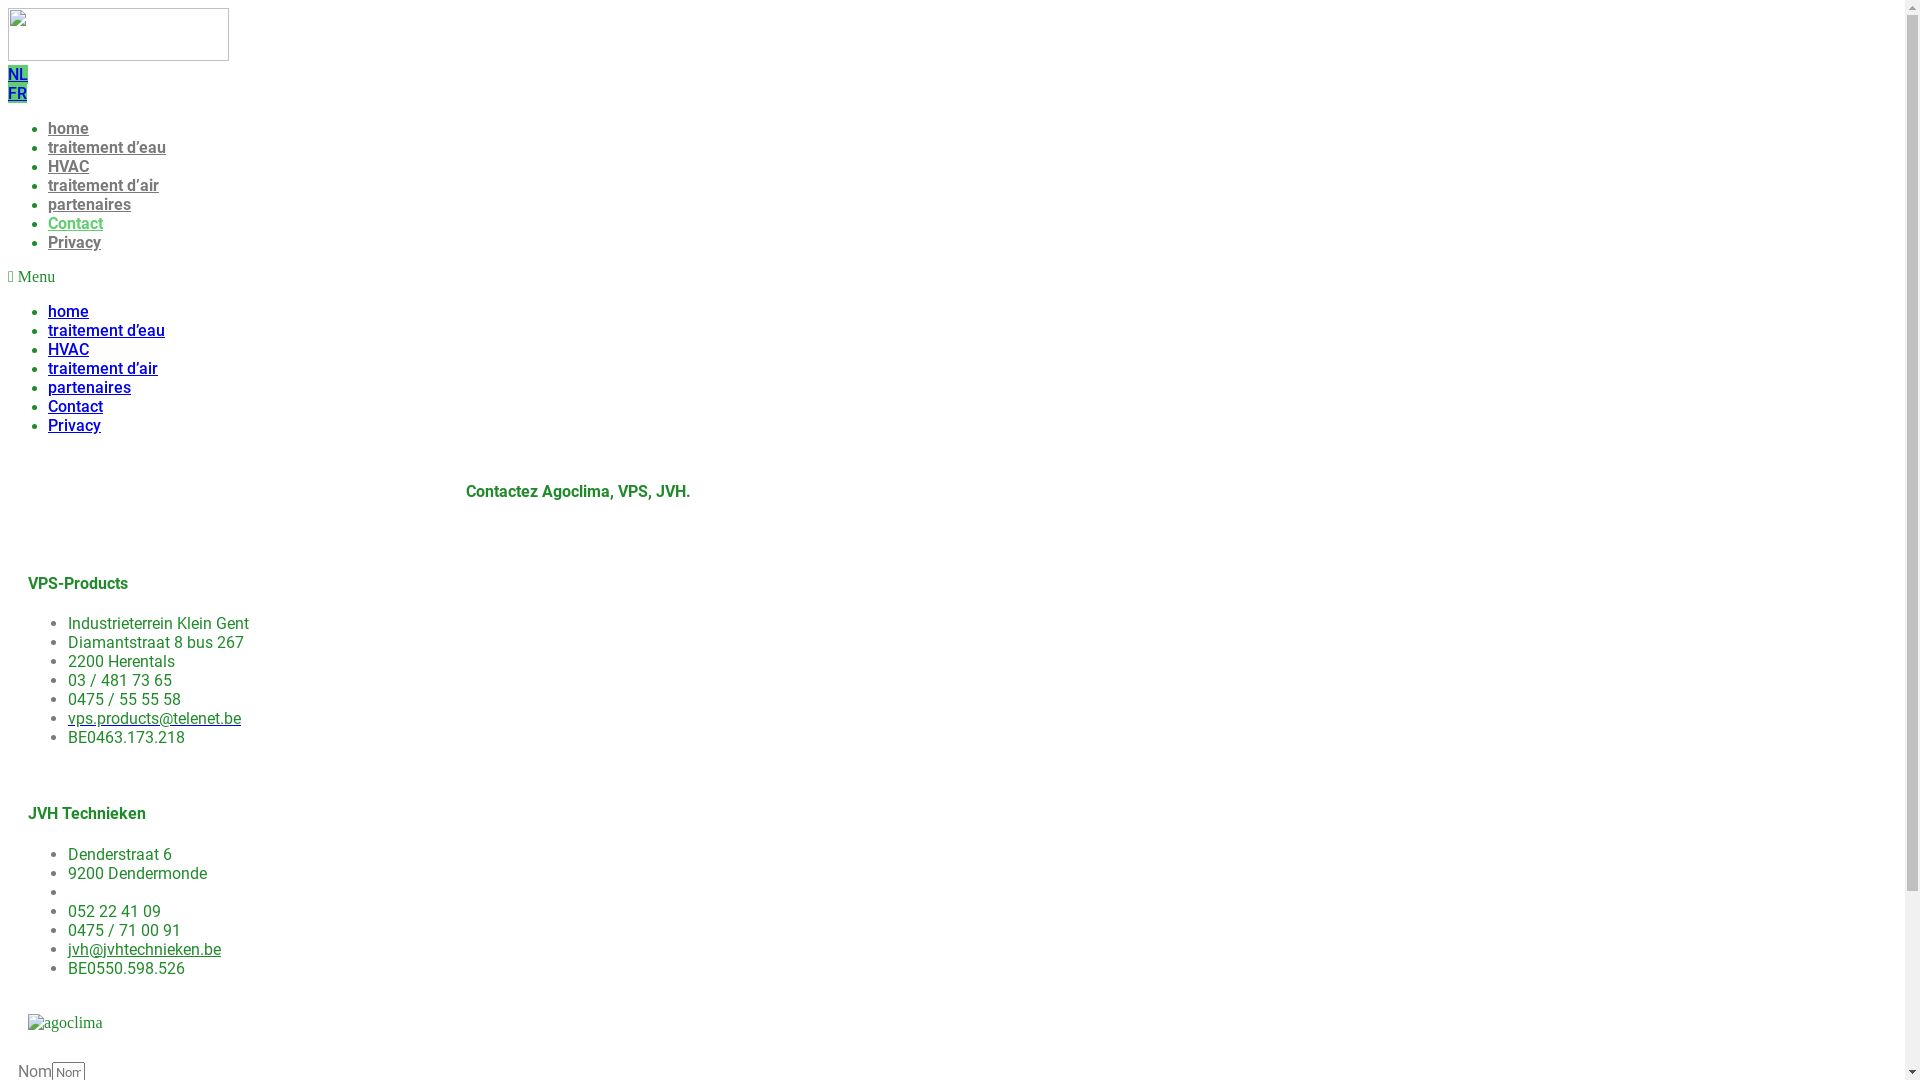 The image size is (1920, 1080). I want to click on home, so click(68, 128).